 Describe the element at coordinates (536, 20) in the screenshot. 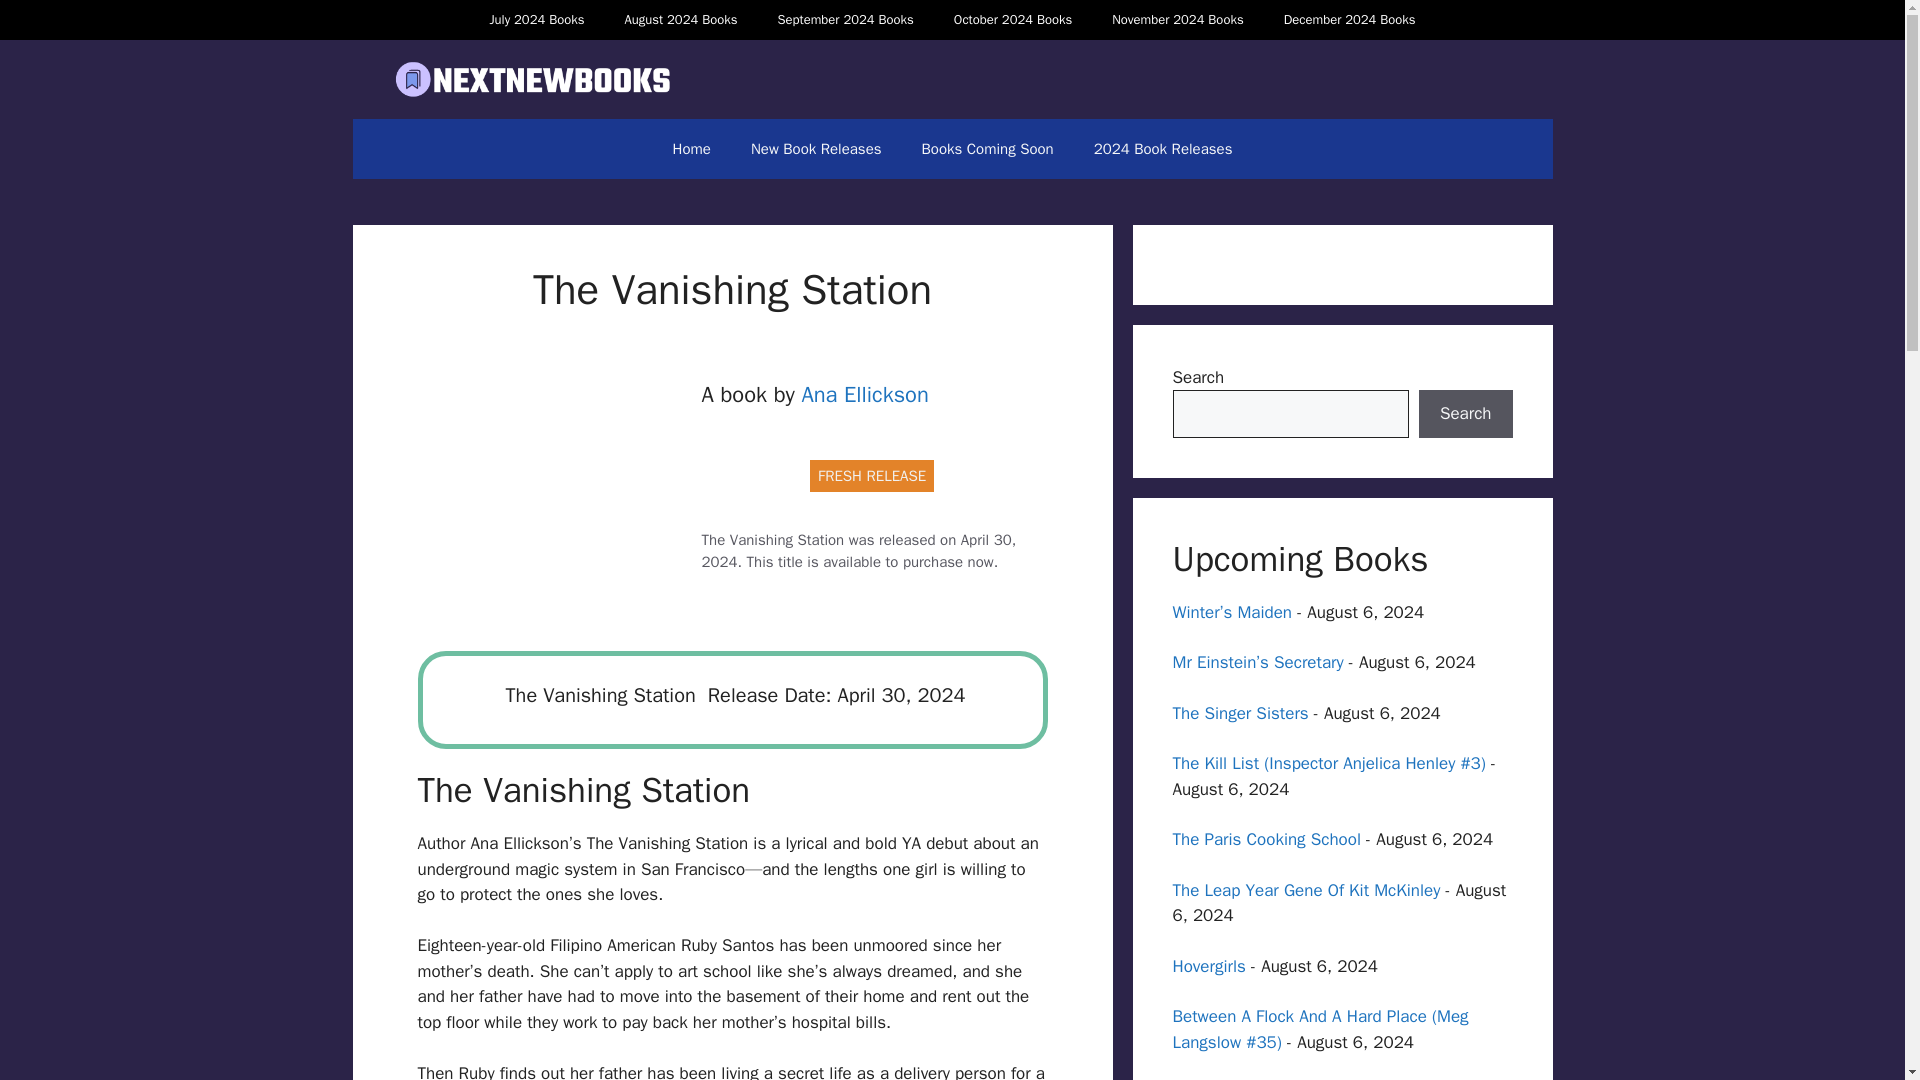

I see `July 2024 Books` at that location.